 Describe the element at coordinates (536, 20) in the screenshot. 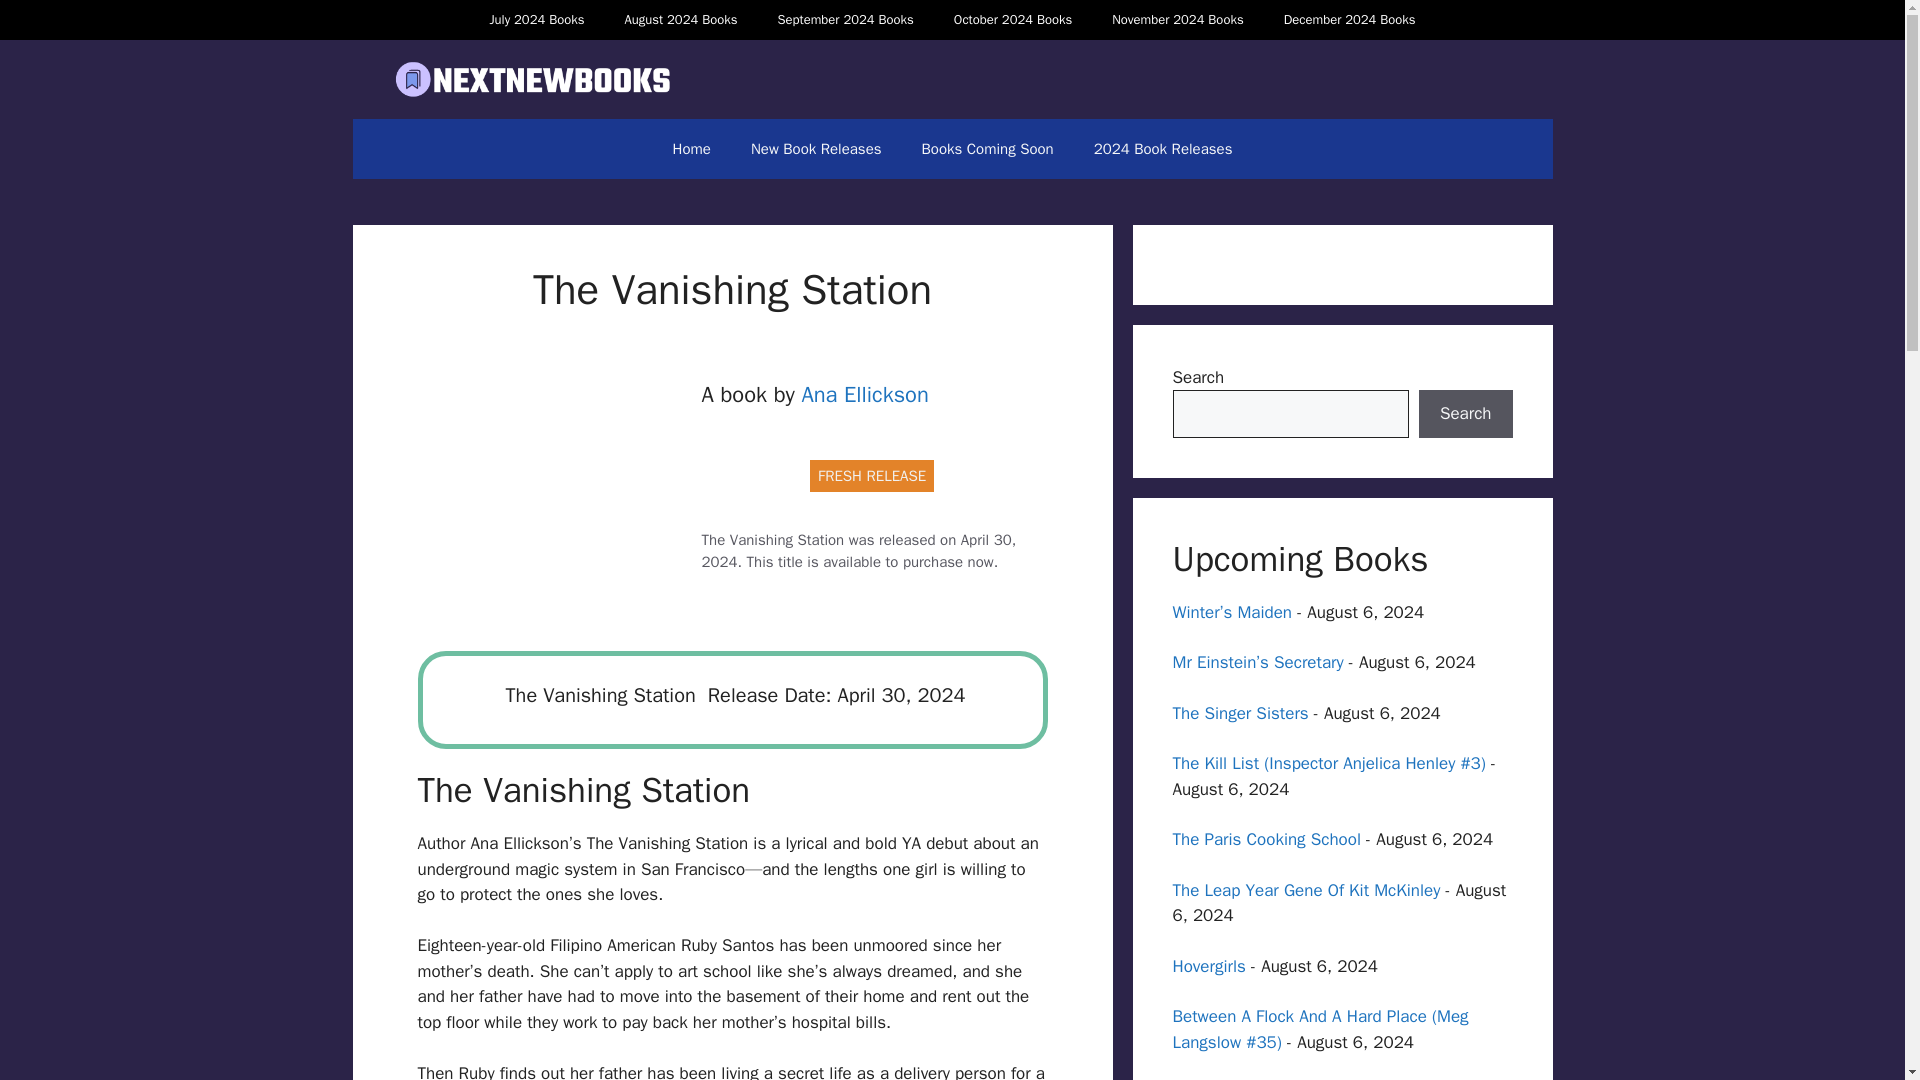

I see `July 2024 Books` at that location.